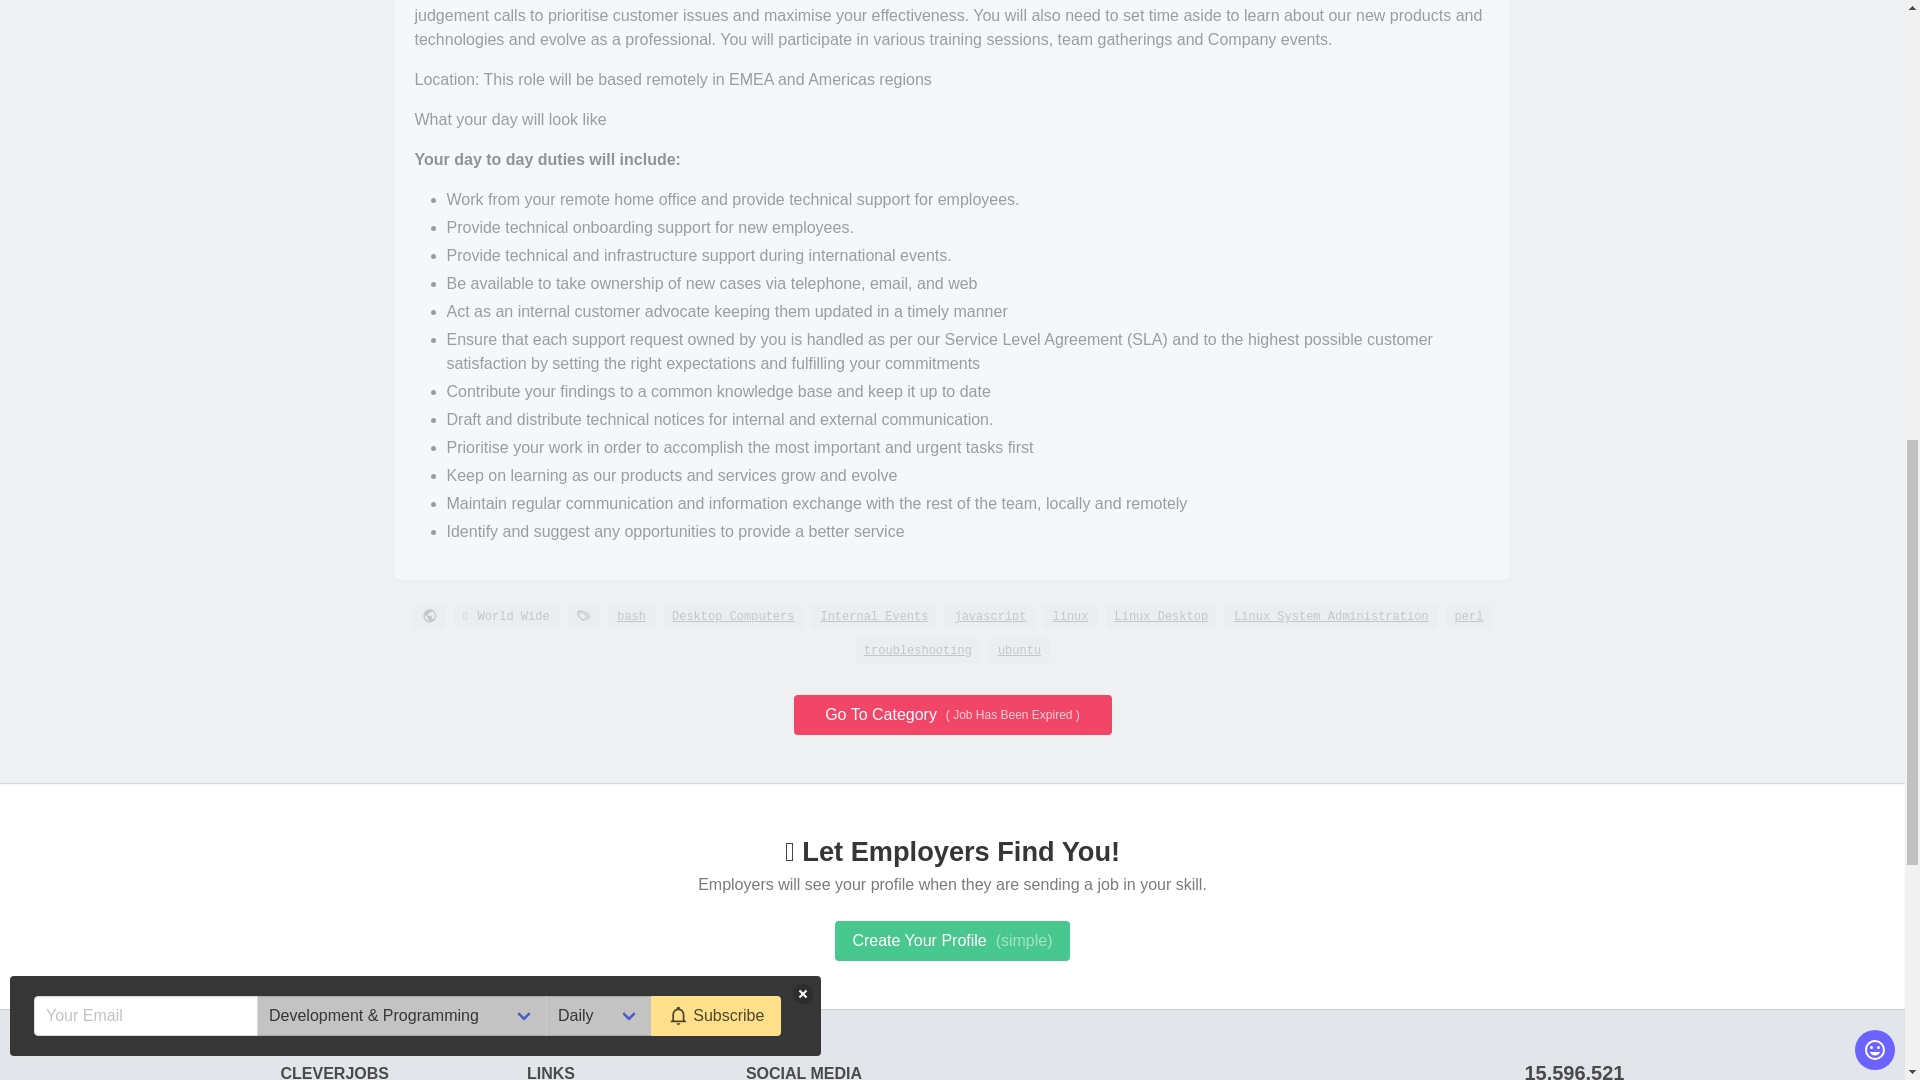 Image resolution: width=1920 pixels, height=1080 pixels. What do you see at coordinates (873, 616) in the screenshot?
I see `Internal Events` at bounding box center [873, 616].